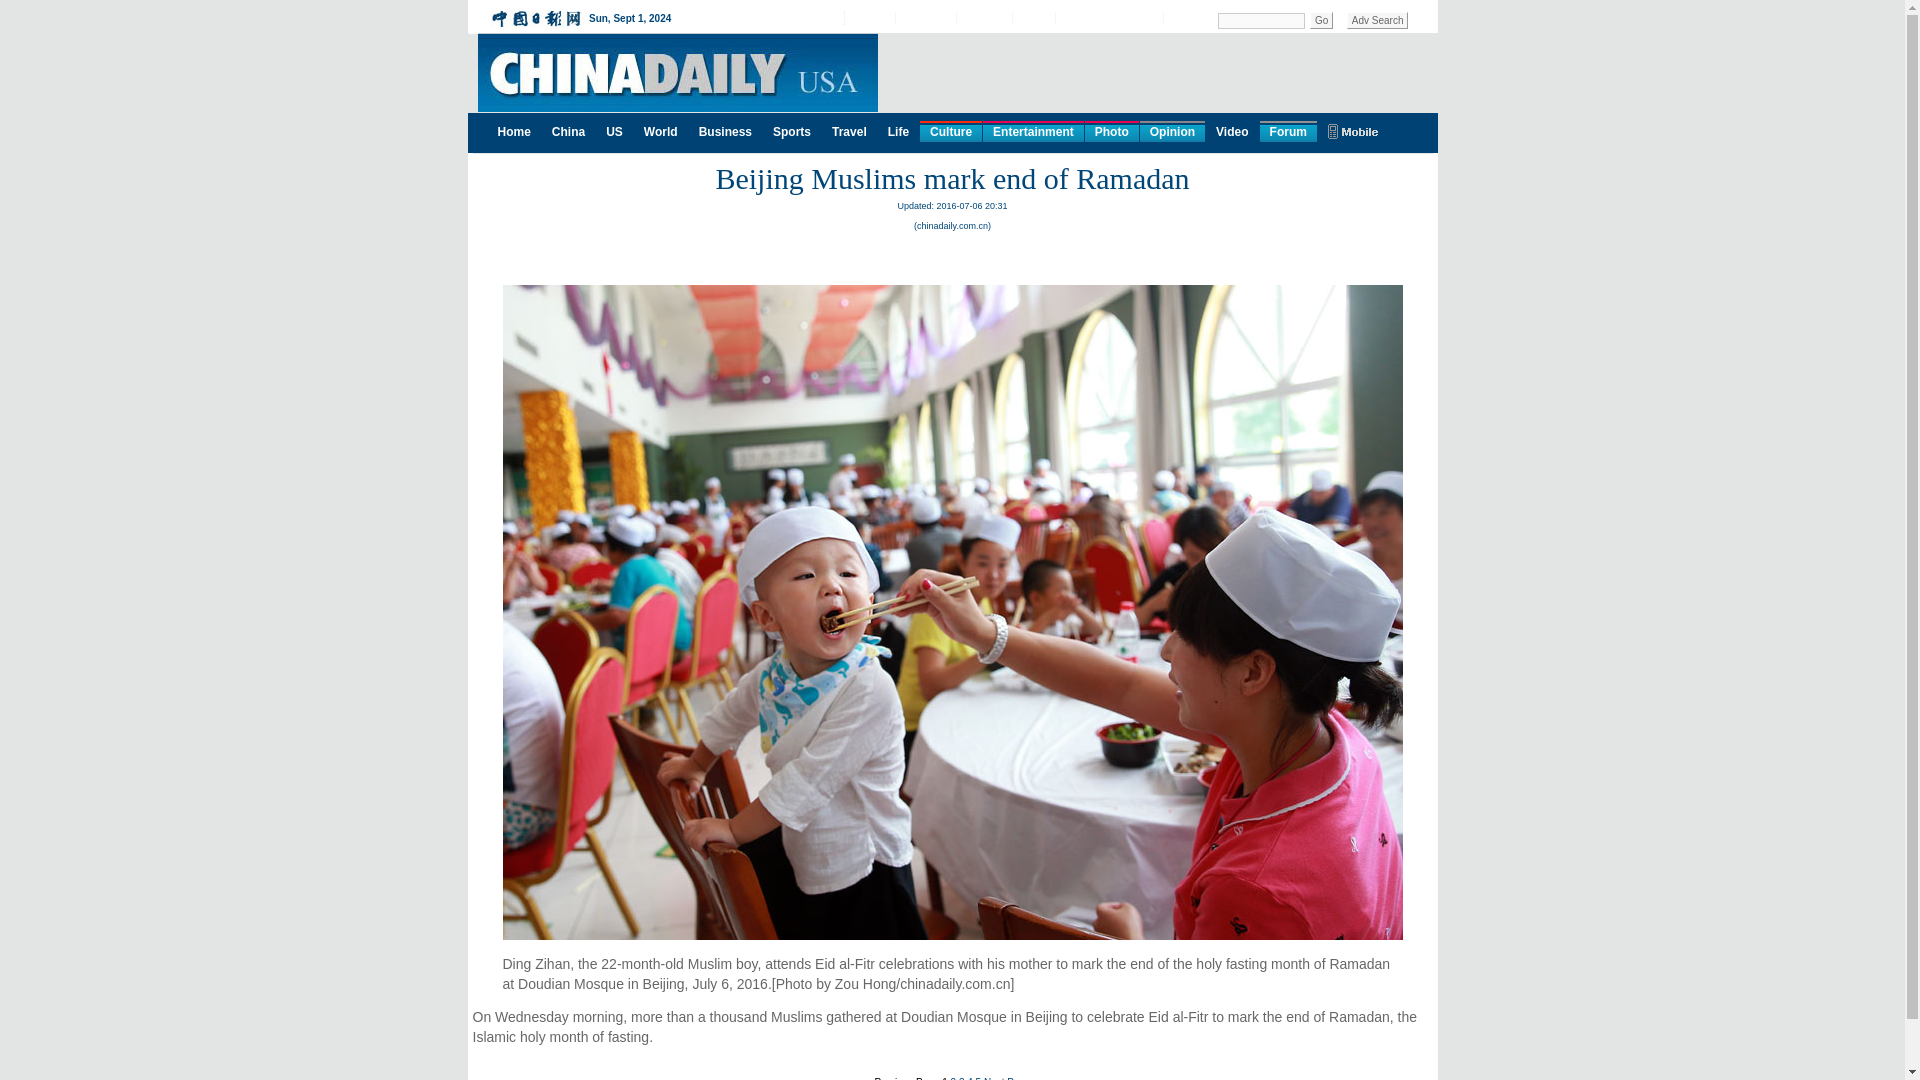 The height and width of the screenshot is (1080, 1920). What do you see at coordinates (726, 130) in the screenshot?
I see `Business` at bounding box center [726, 130].